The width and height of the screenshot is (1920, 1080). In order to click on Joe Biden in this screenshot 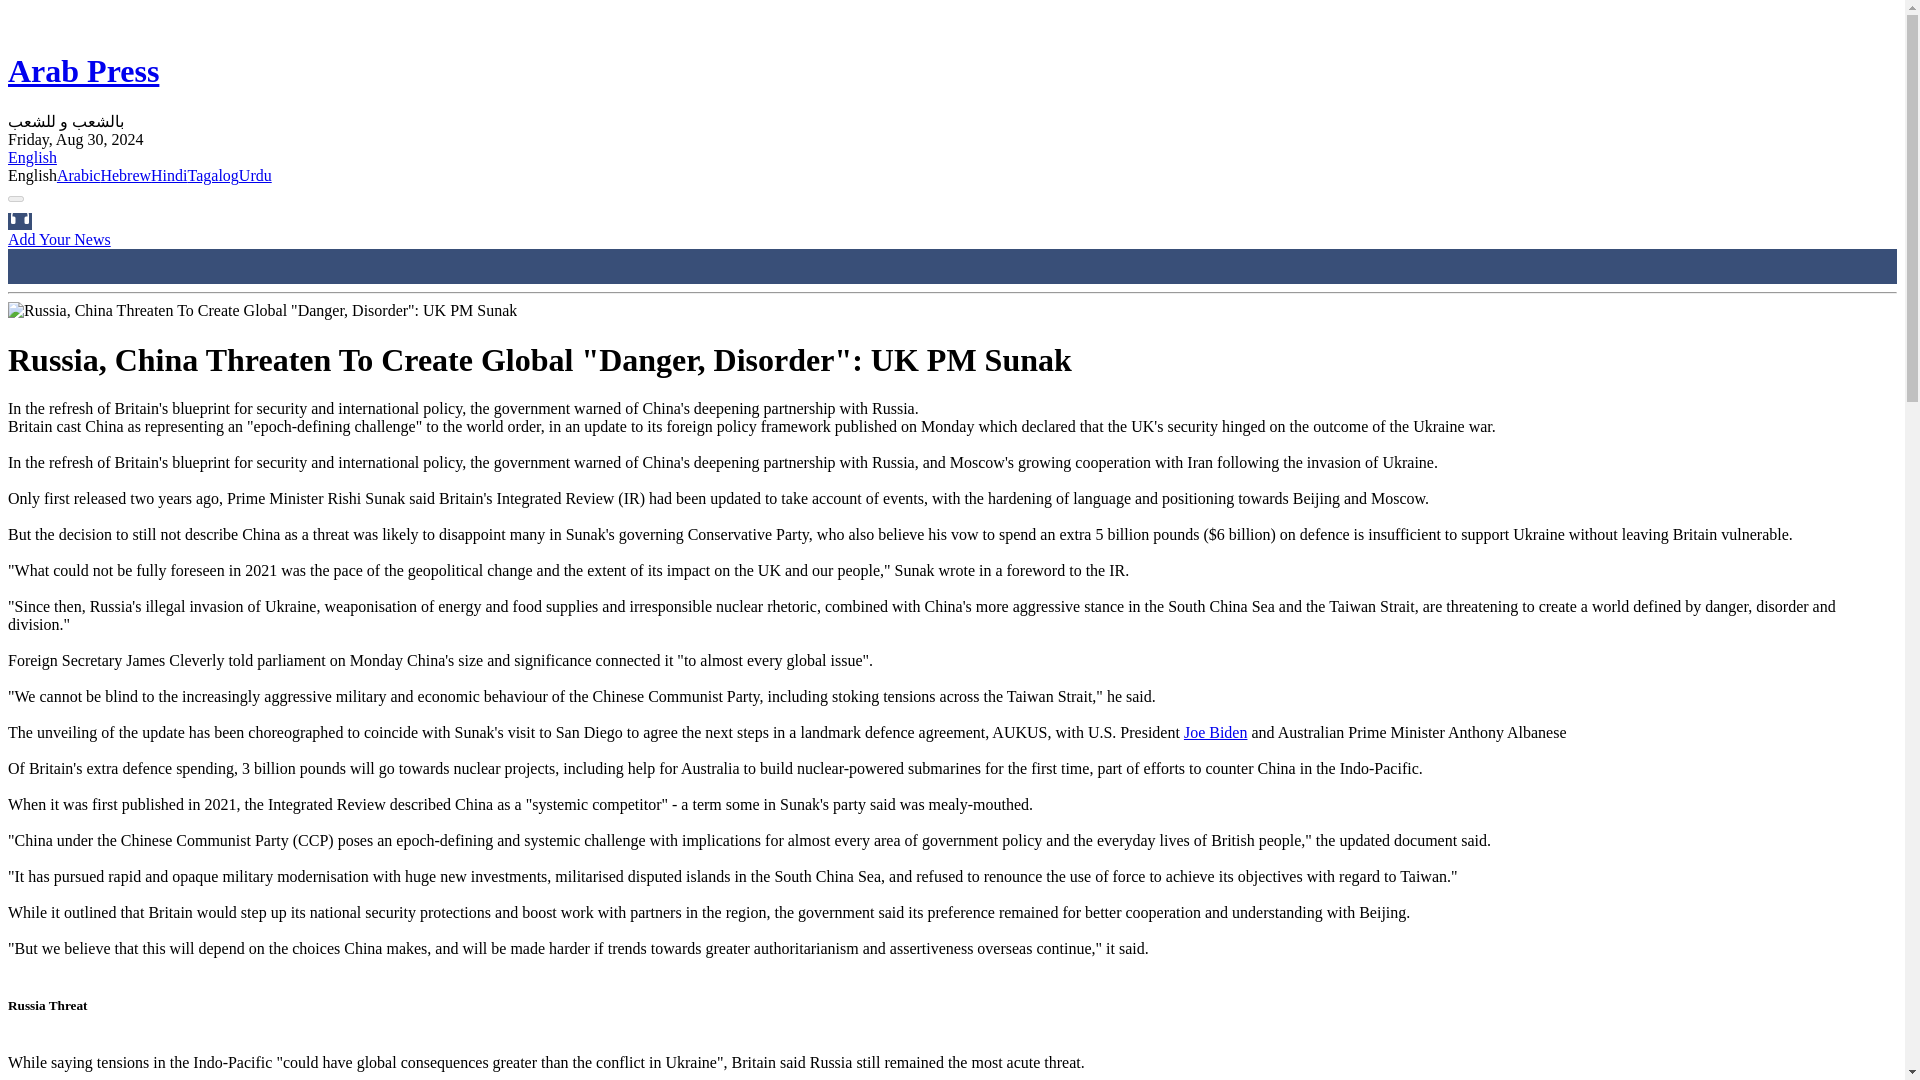, I will do `click(1216, 732)`.